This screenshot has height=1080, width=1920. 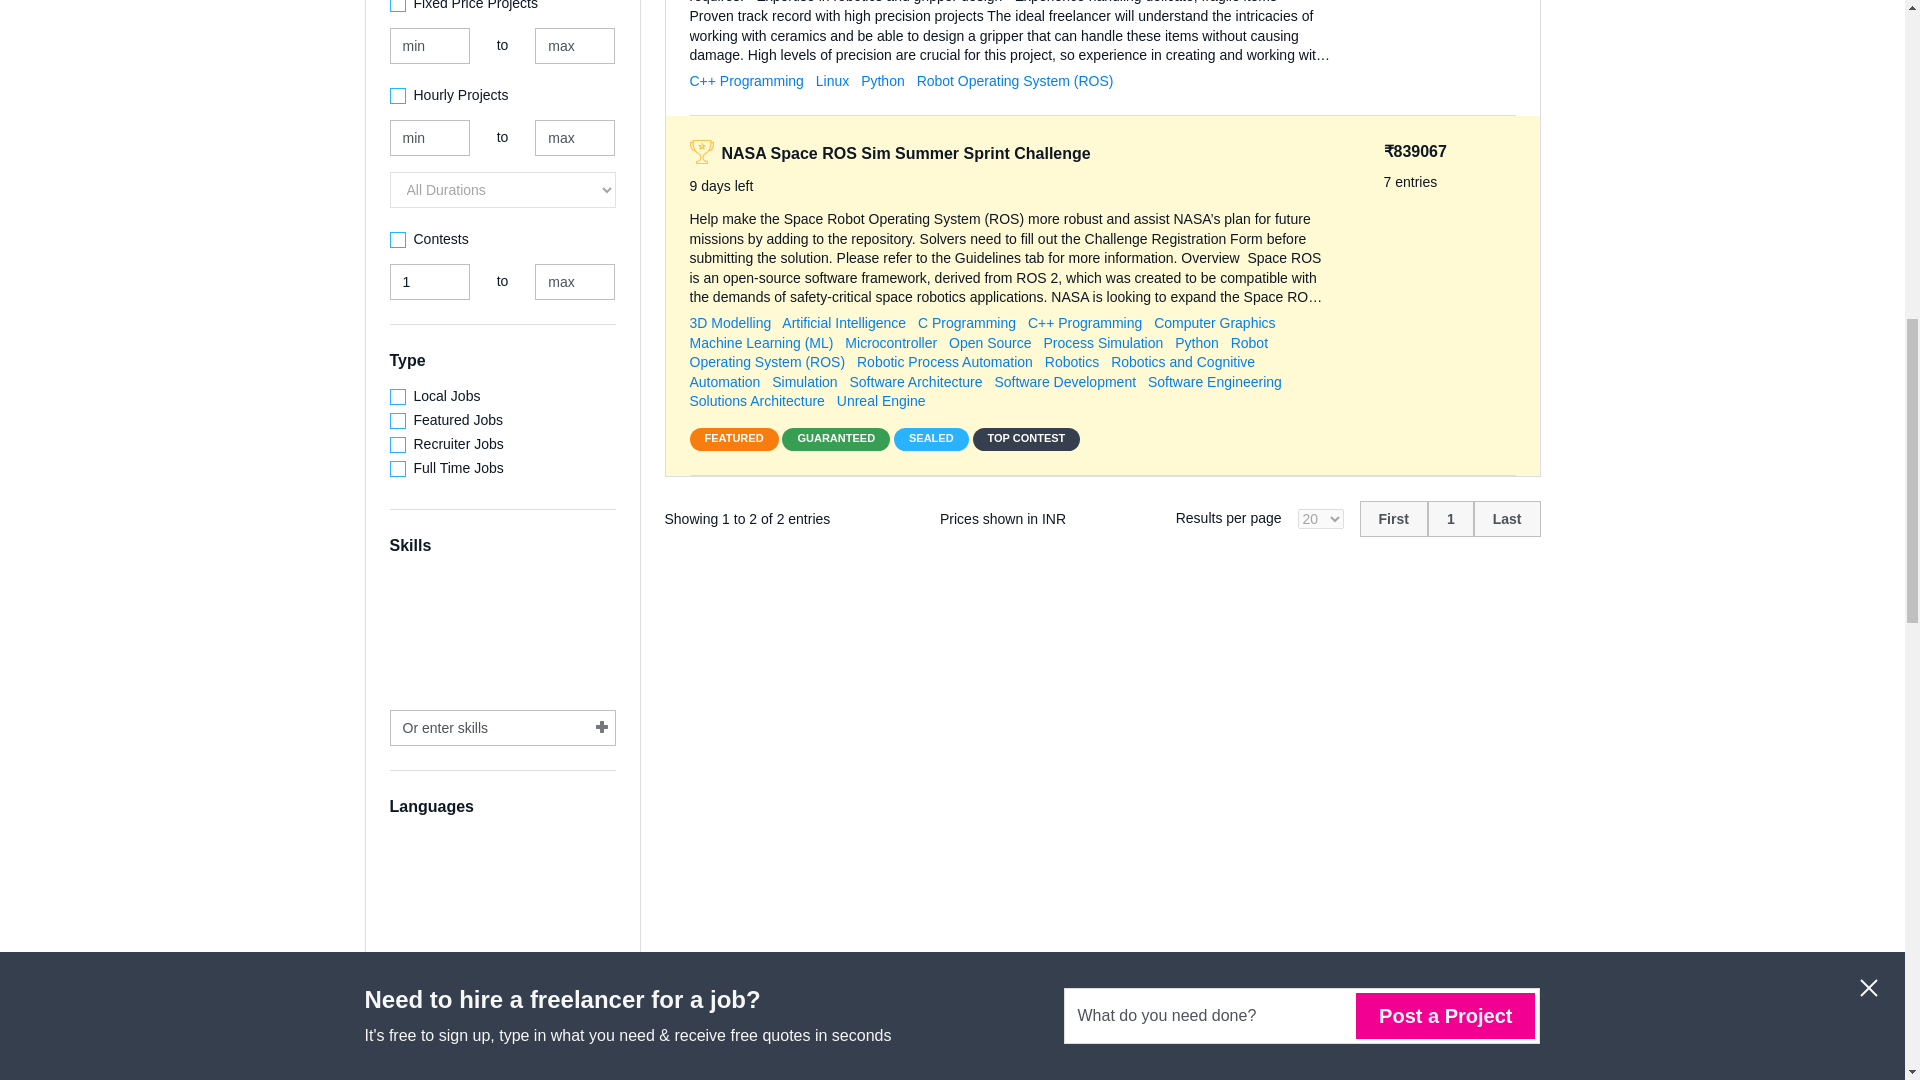 I want to click on C Programming, so click(x=966, y=322).